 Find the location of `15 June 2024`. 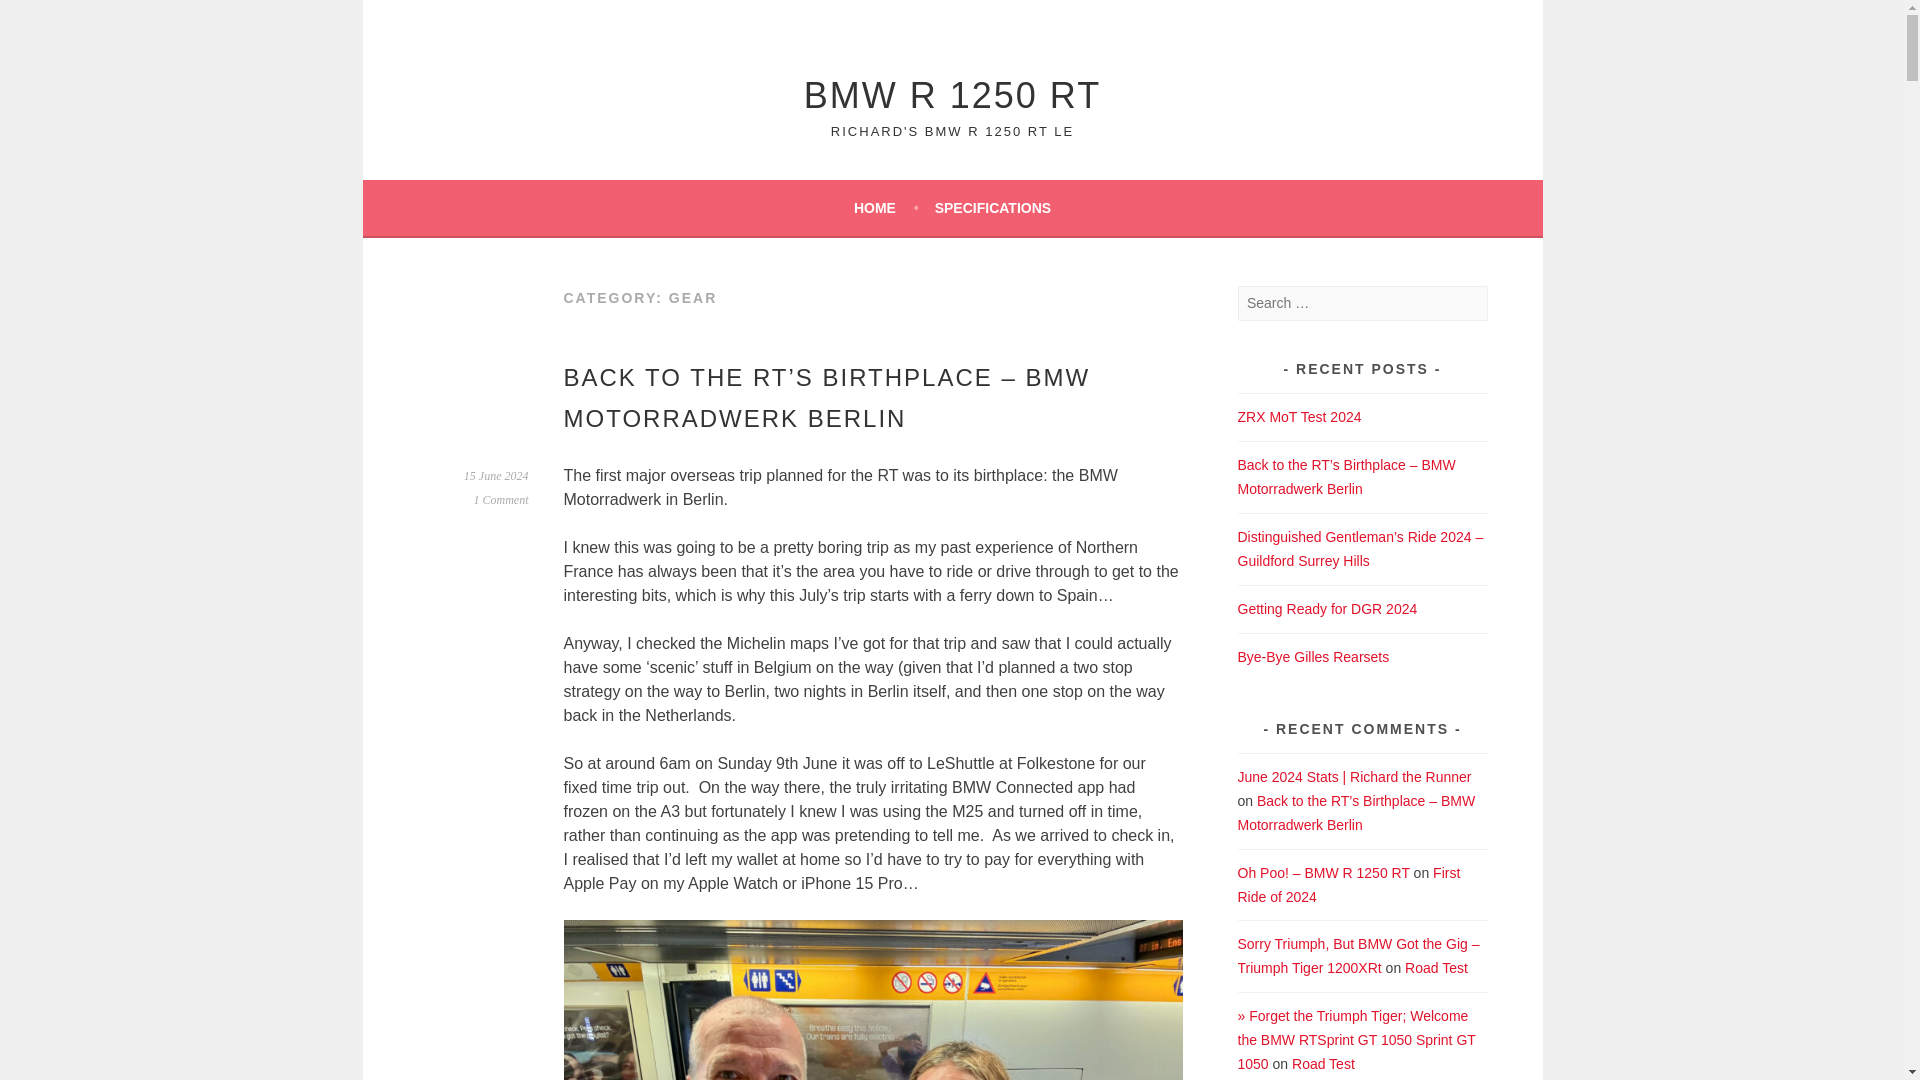

15 June 2024 is located at coordinates (496, 475).